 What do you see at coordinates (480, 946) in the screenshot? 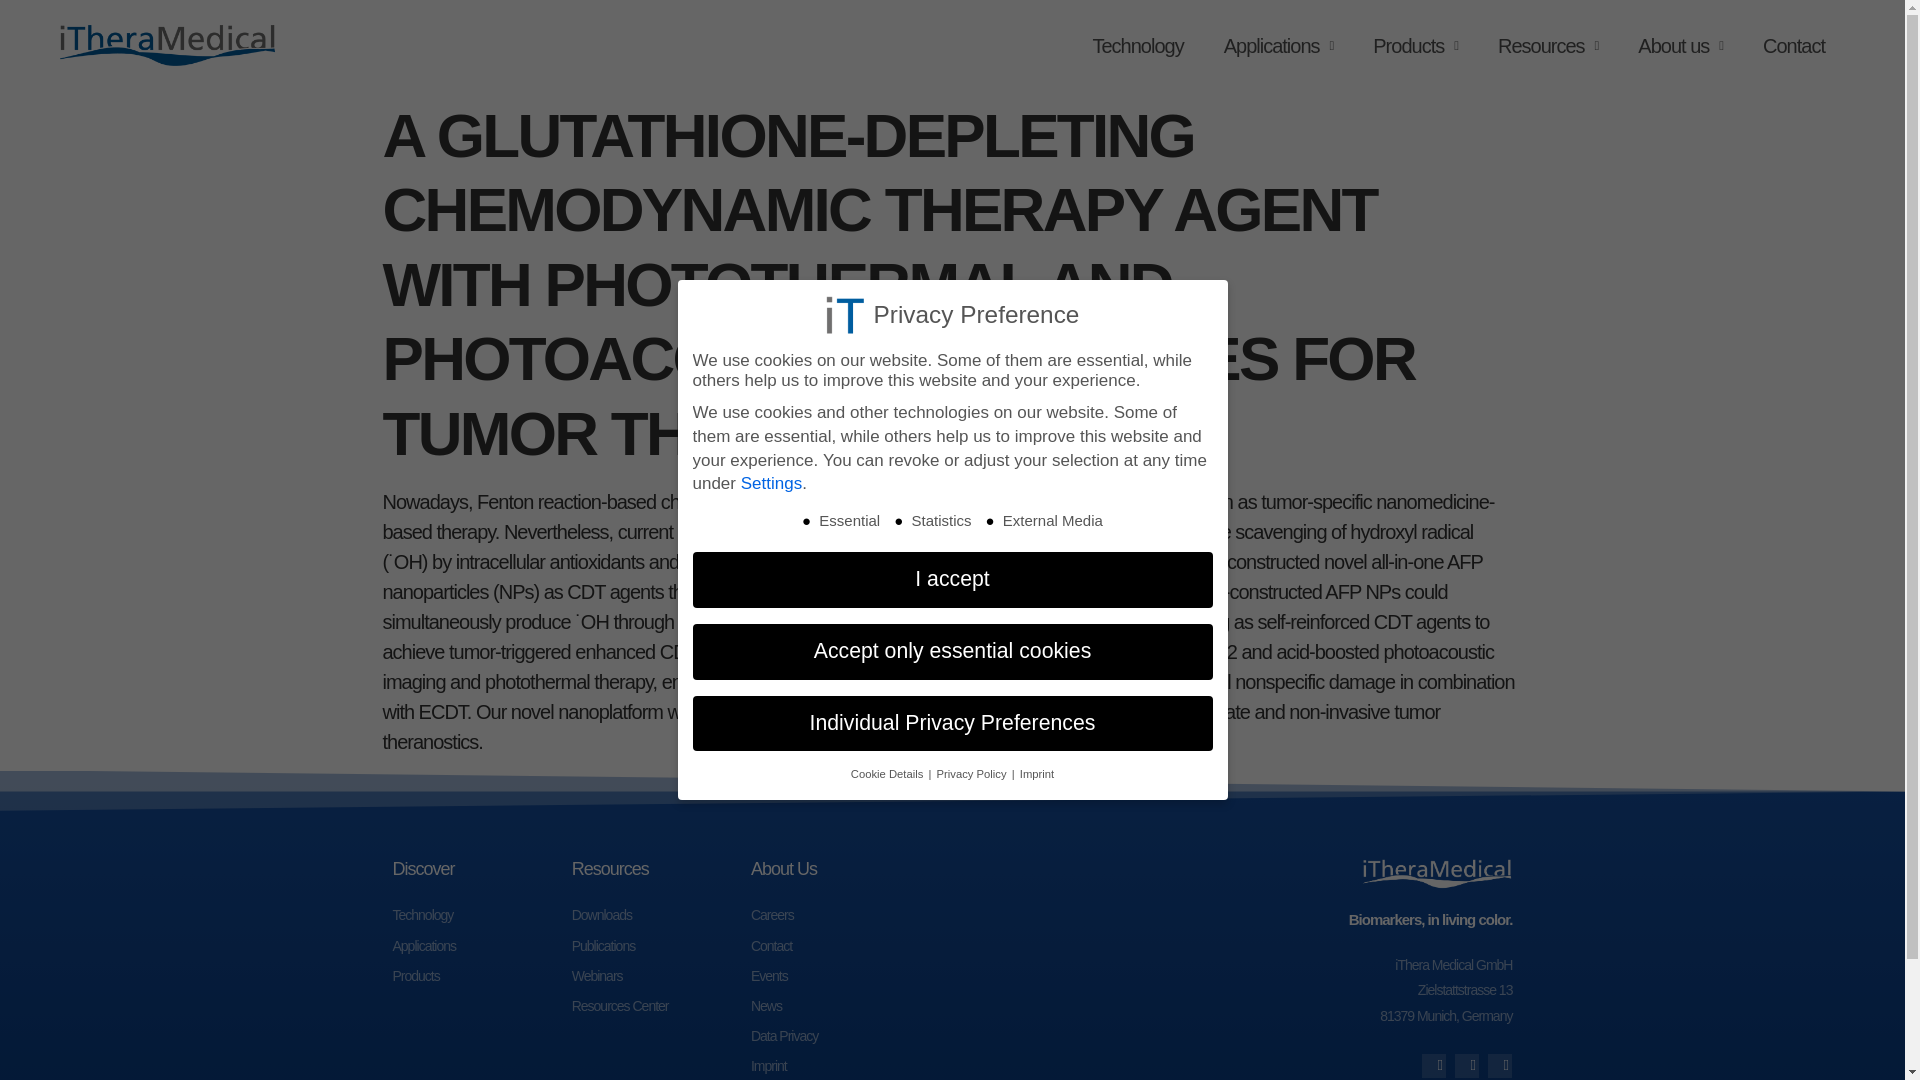
I see `Applications` at bounding box center [480, 946].